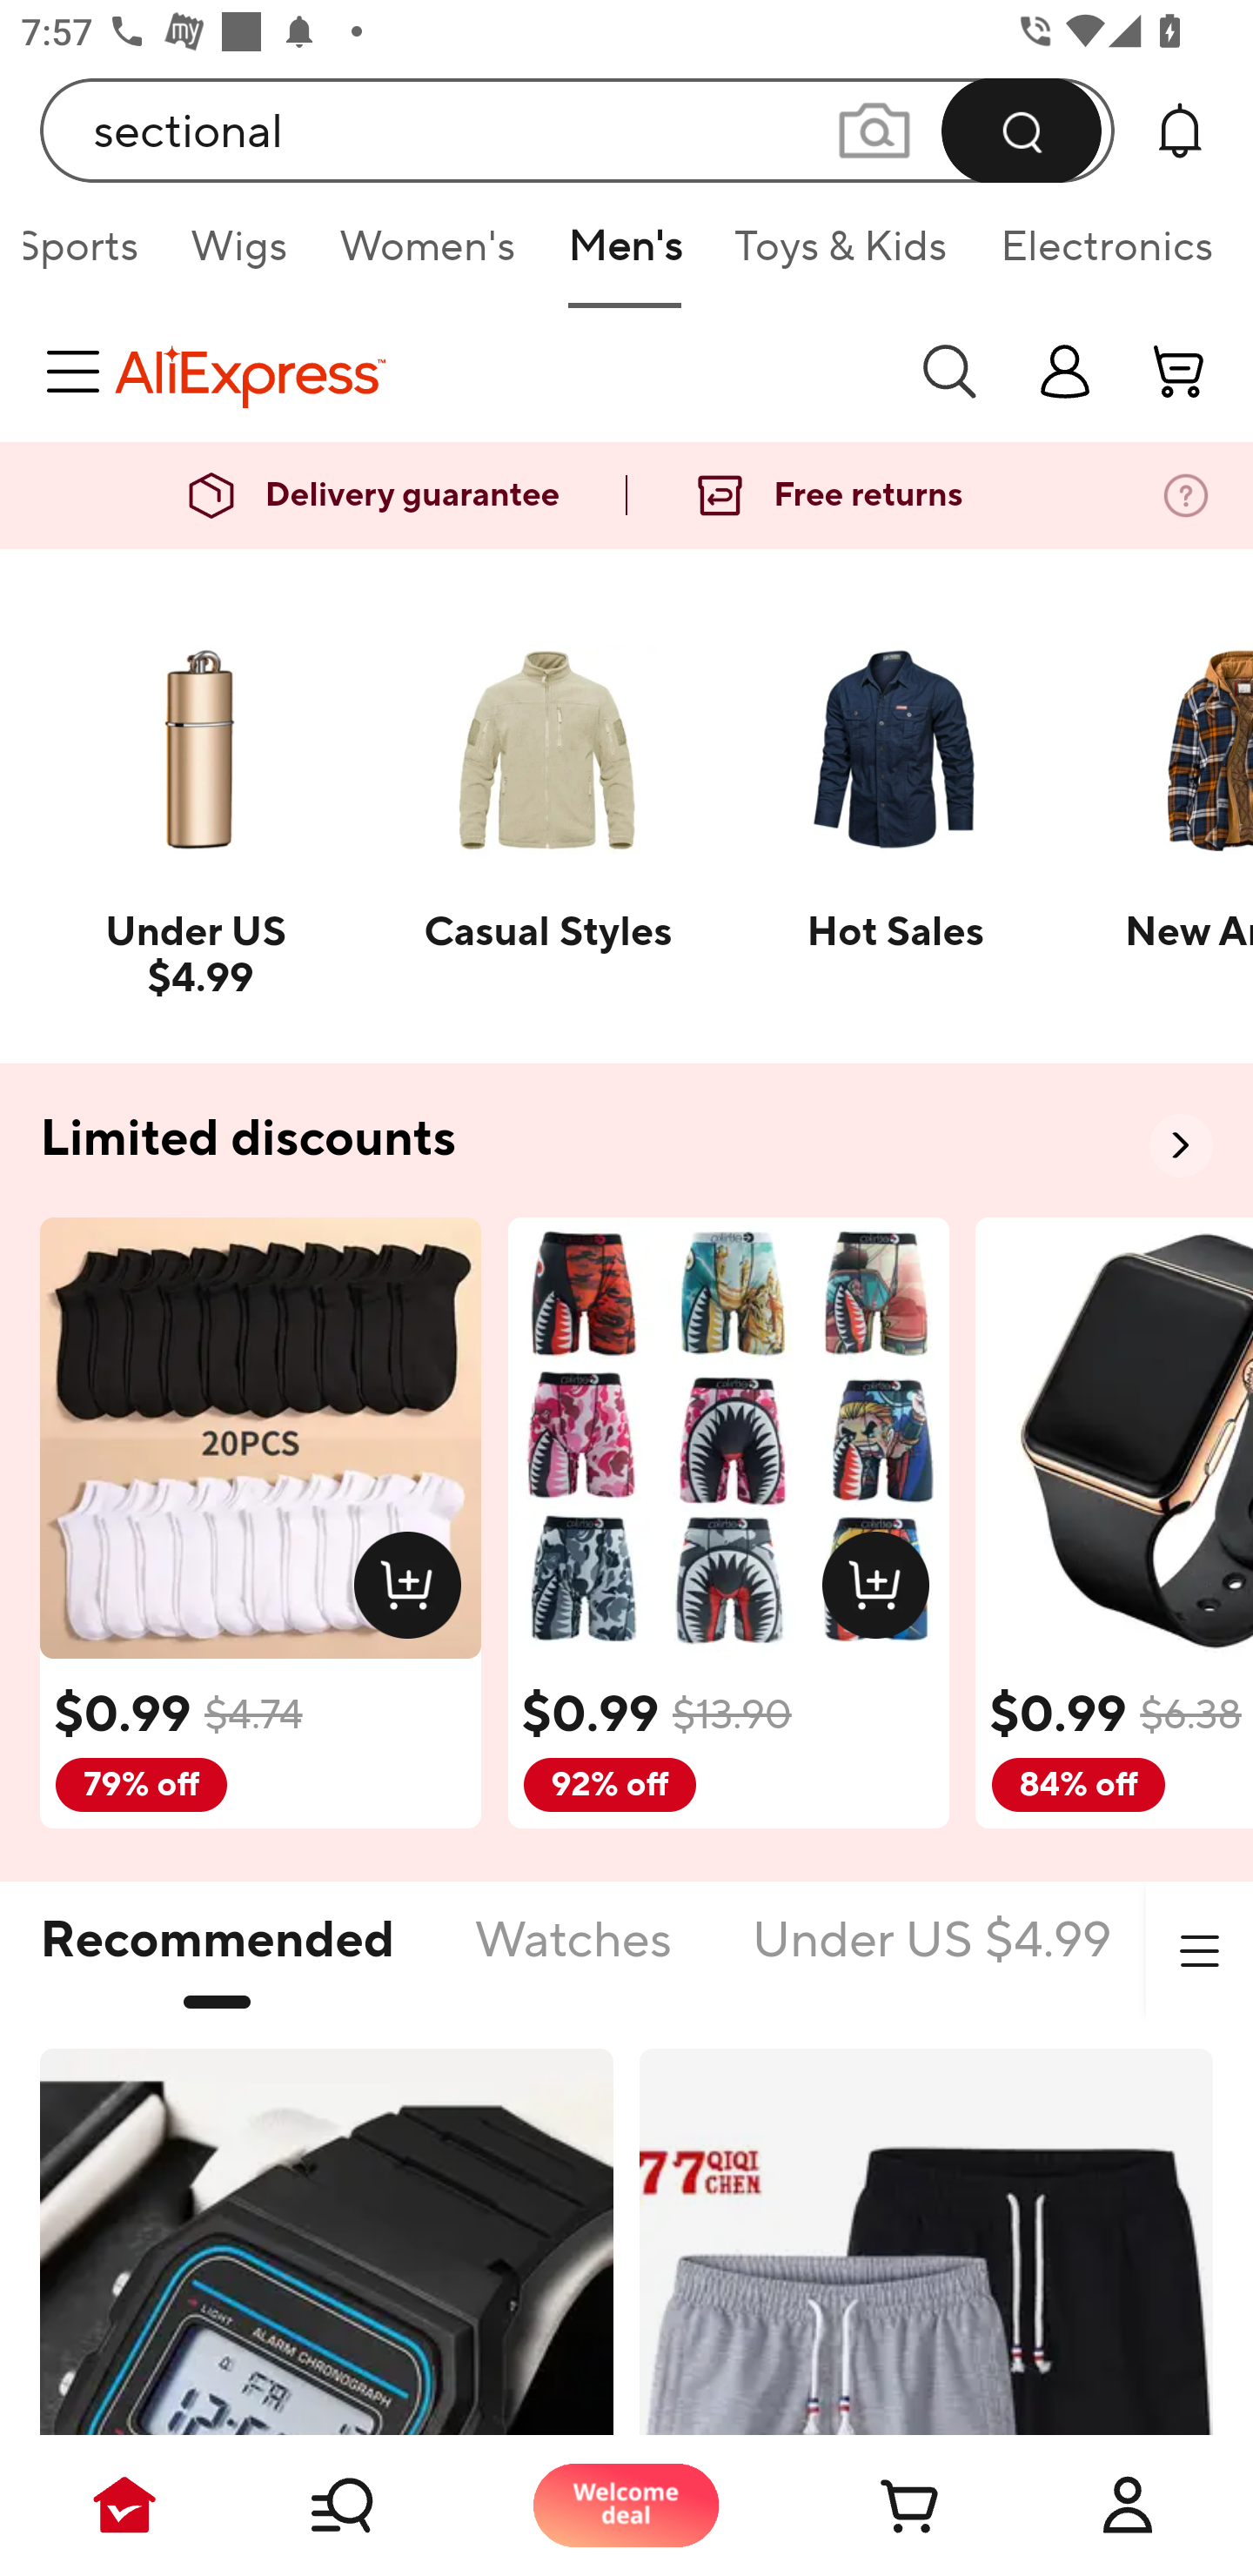 Image resolution: width=1253 pixels, height=2576 pixels. Describe the element at coordinates (501, 371) in the screenshot. I see `aliexpress` at that location.